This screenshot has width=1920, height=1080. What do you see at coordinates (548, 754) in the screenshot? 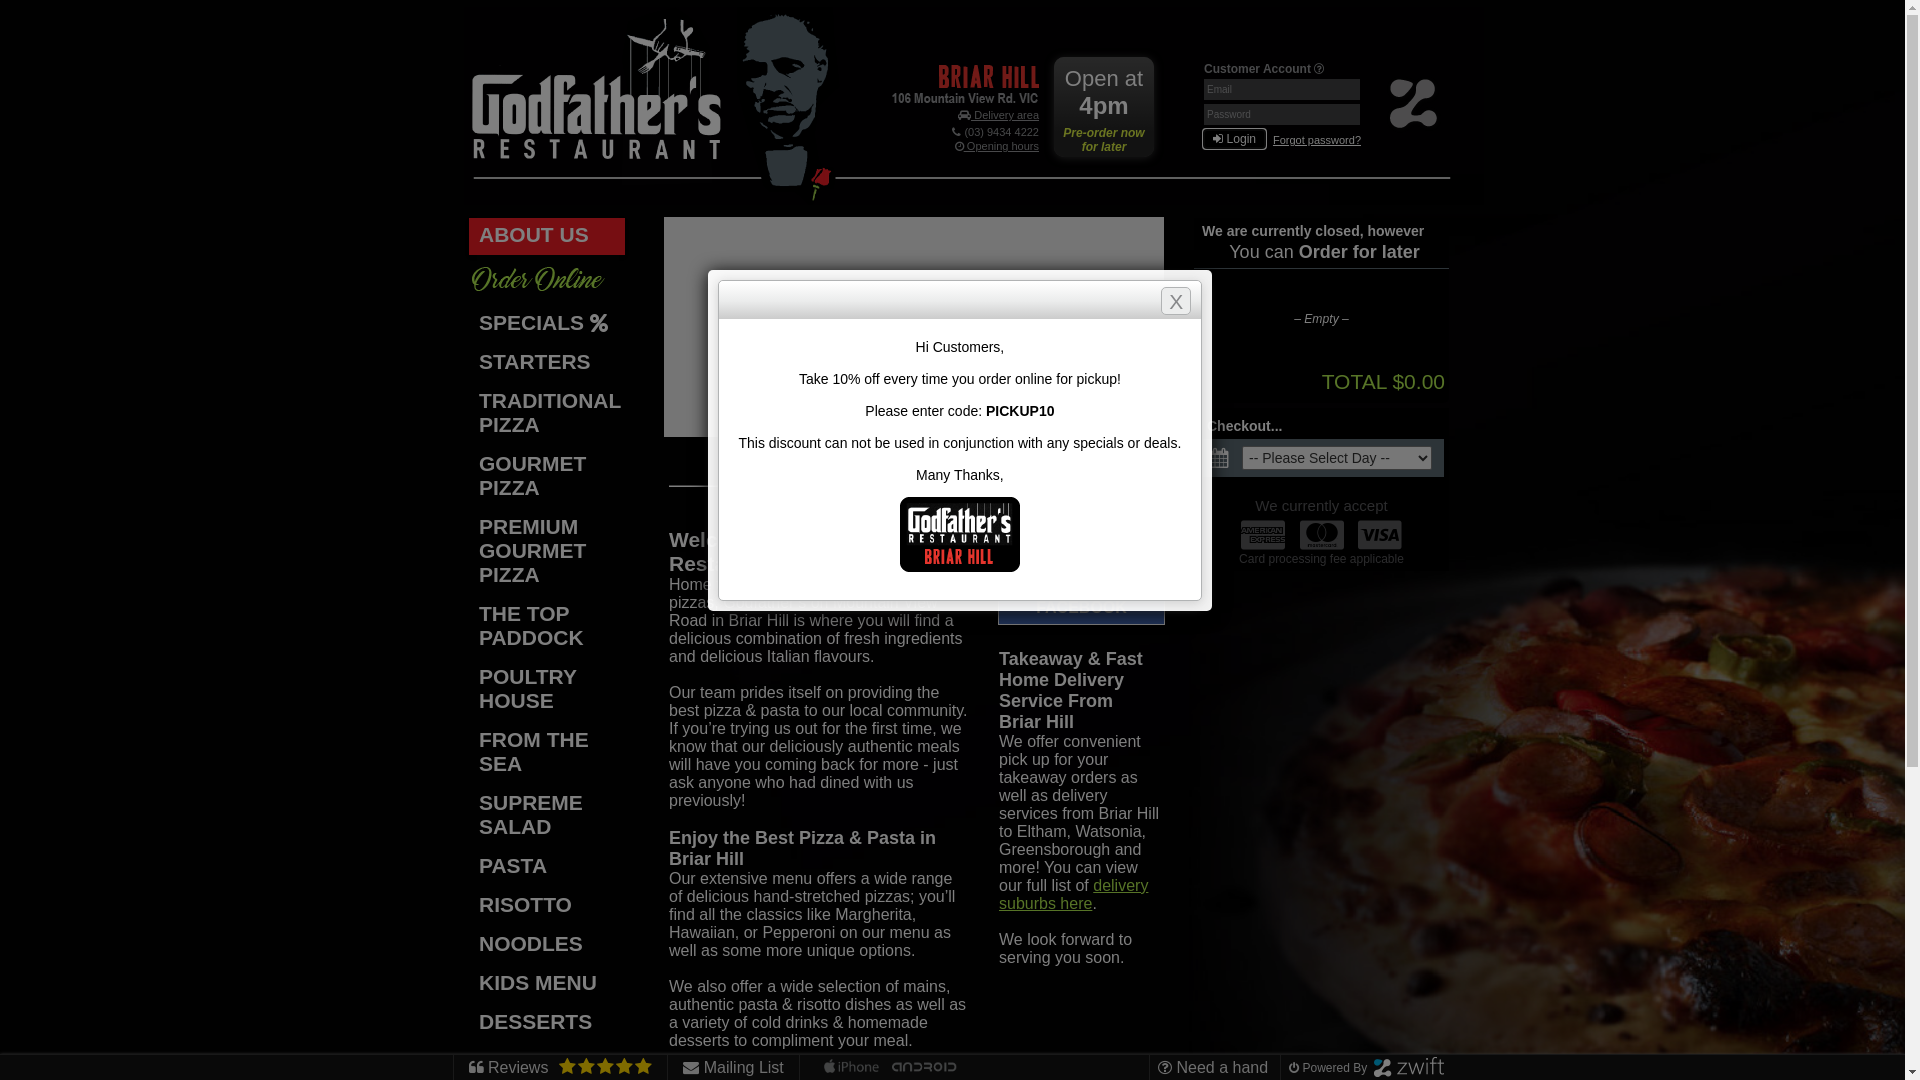
I see `FROM THE SEA` at bounding box center [548, 754].